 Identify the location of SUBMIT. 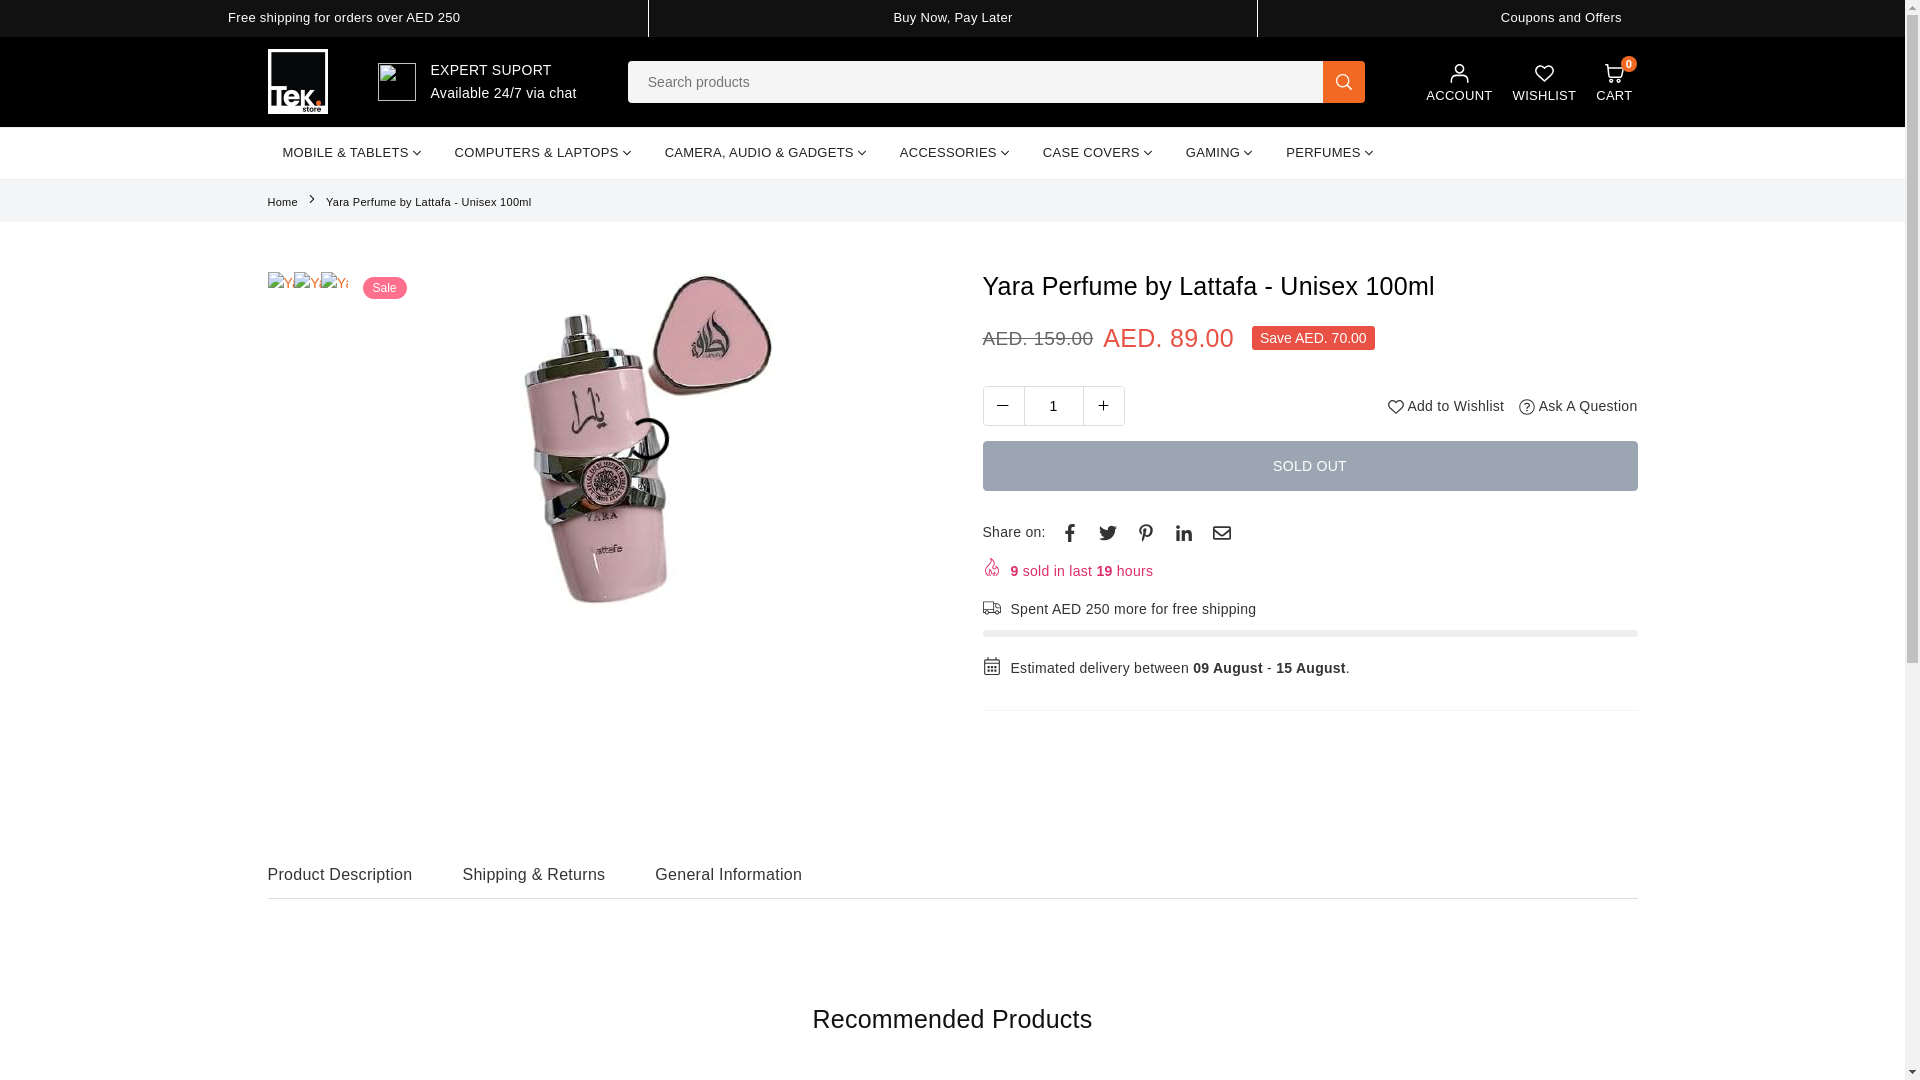
(1344, 81).